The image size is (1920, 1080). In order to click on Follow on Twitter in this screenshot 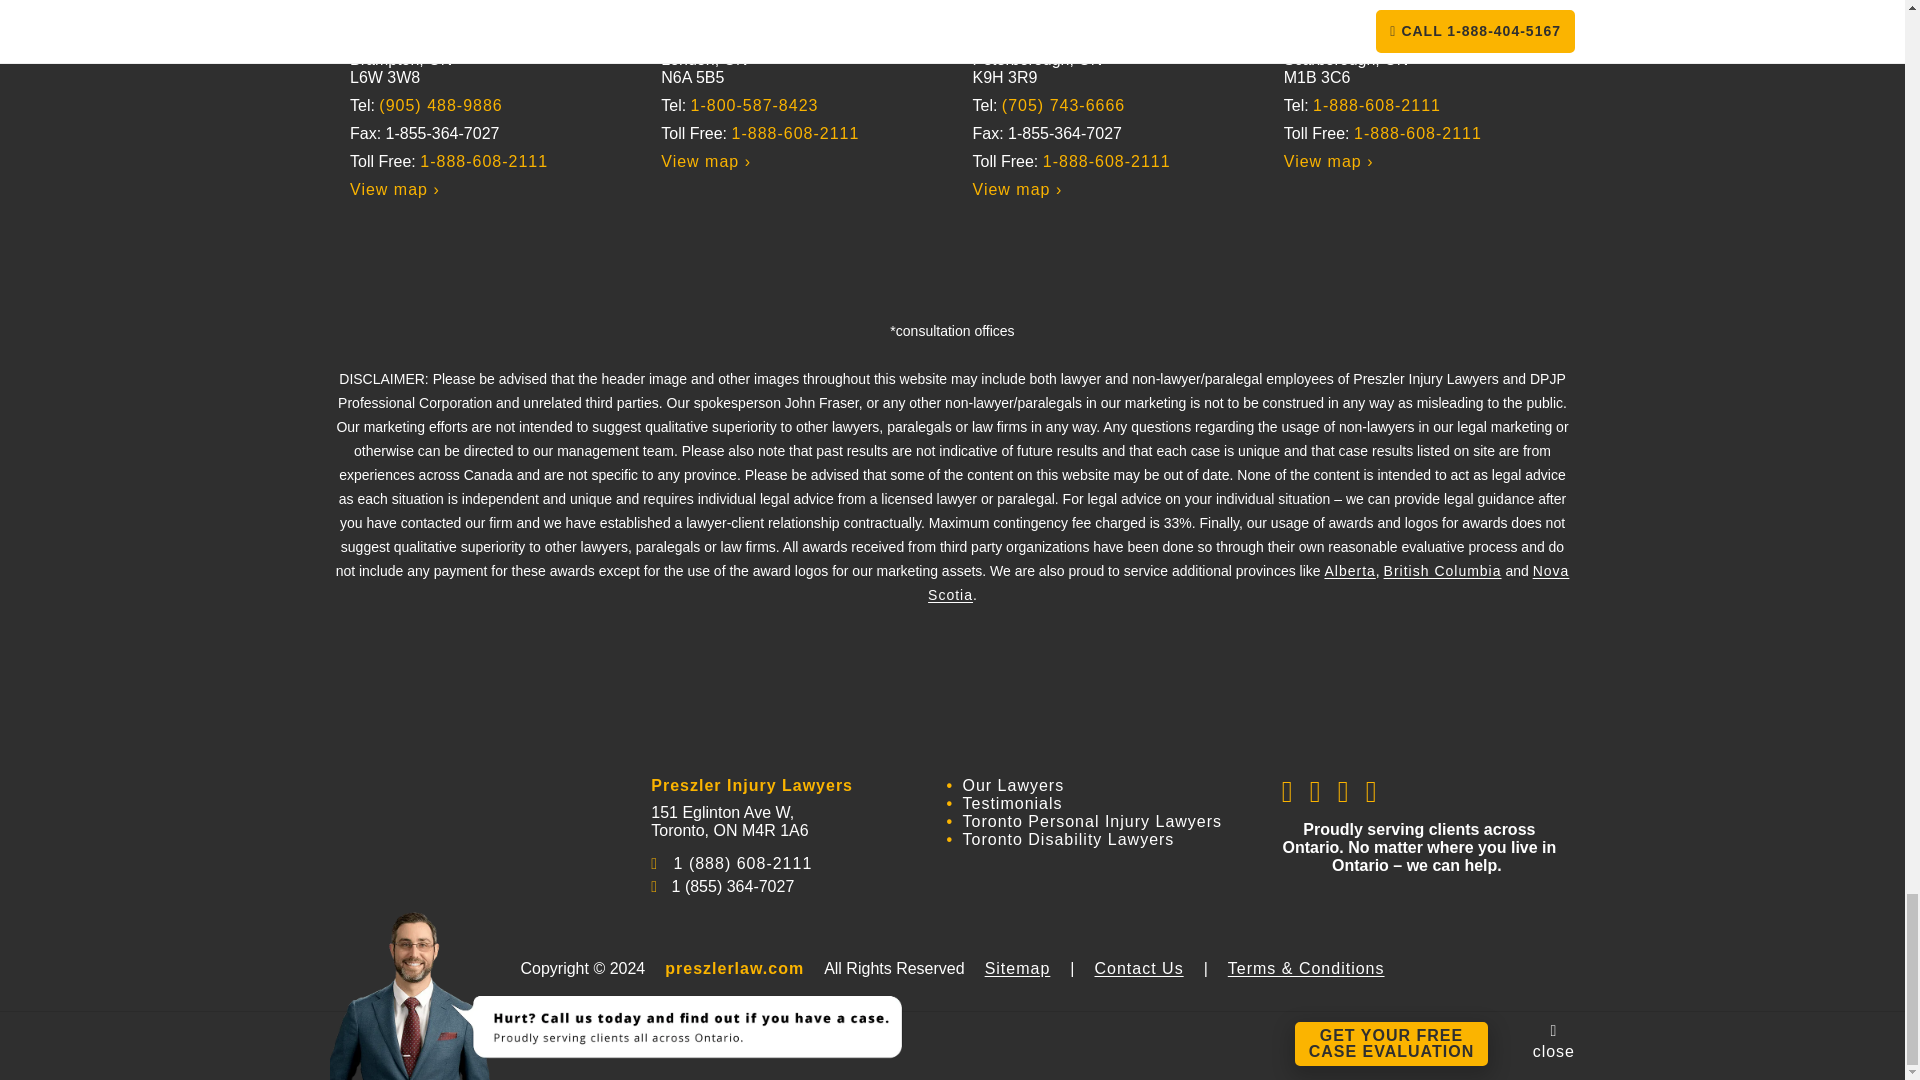, I will do `click(1316, 791)`.